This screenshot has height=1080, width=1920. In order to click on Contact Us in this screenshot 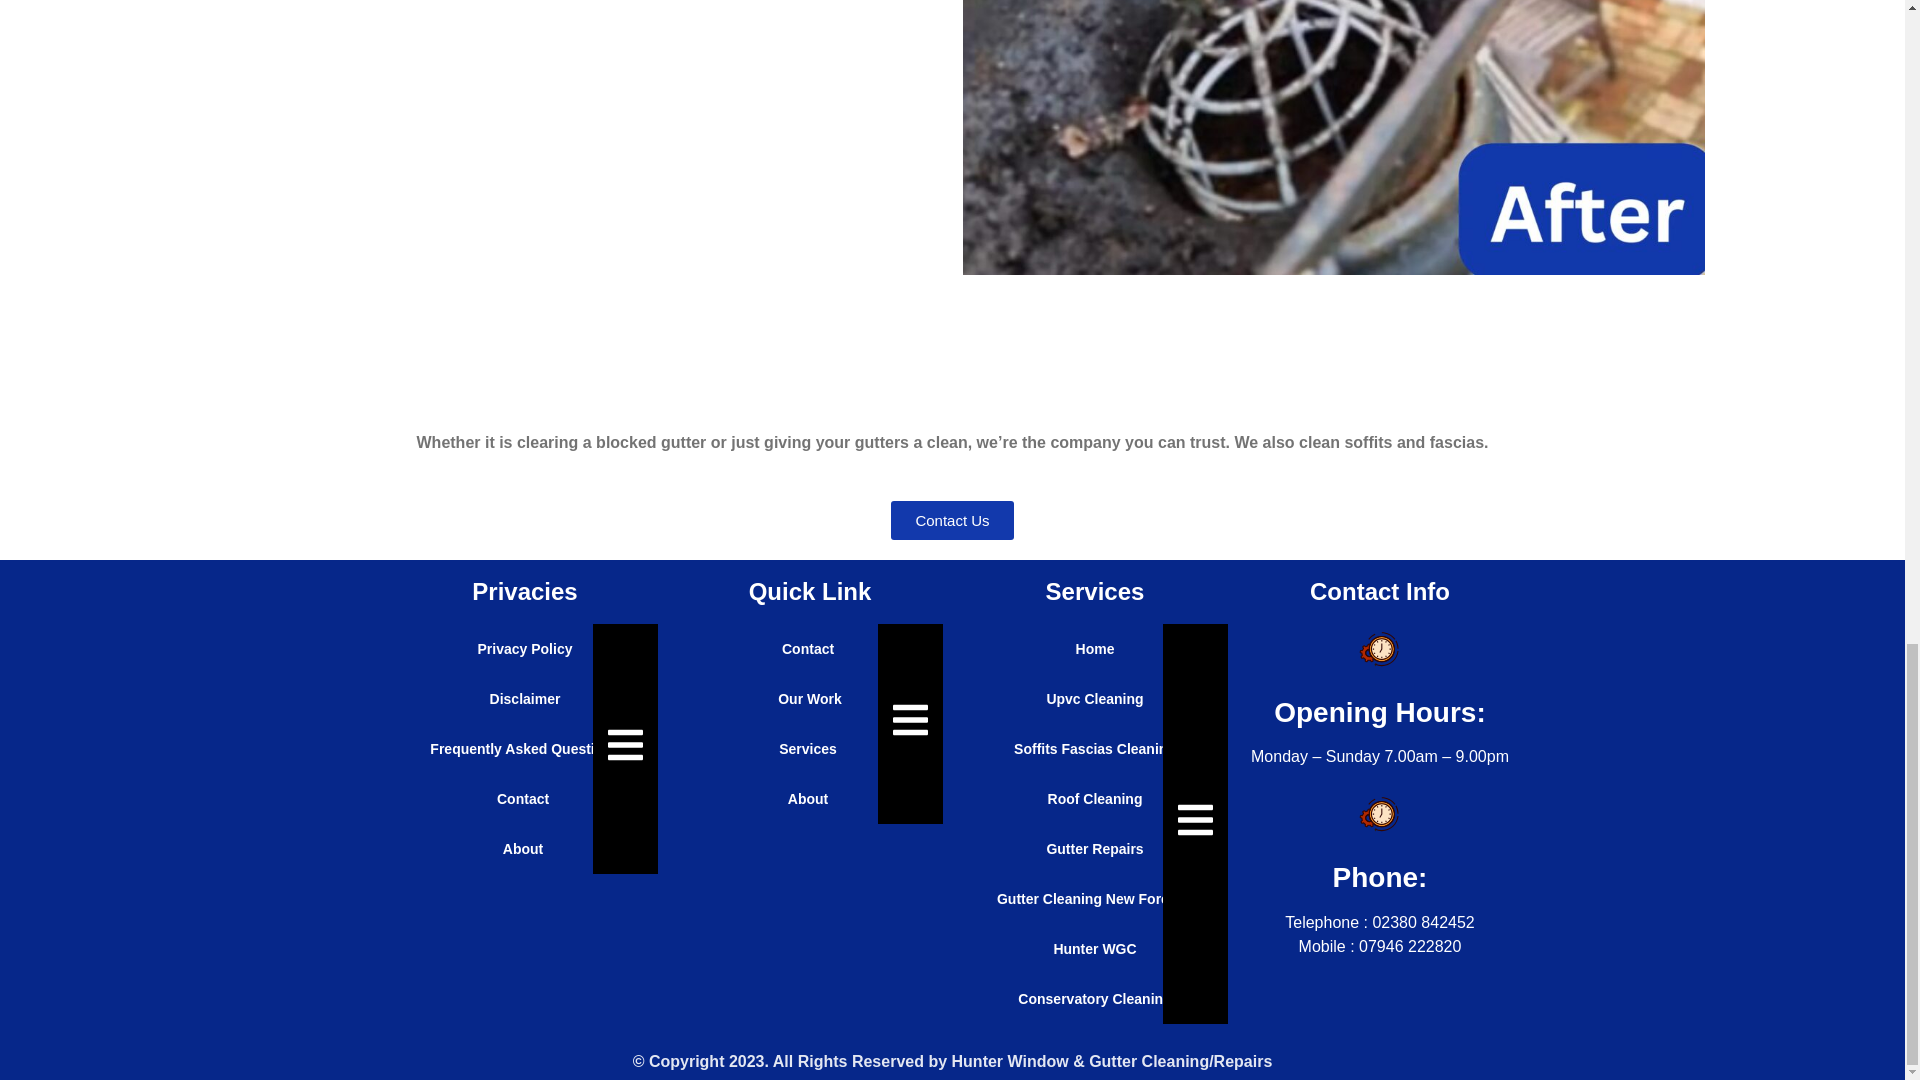, I will do `click(952, 520)`.